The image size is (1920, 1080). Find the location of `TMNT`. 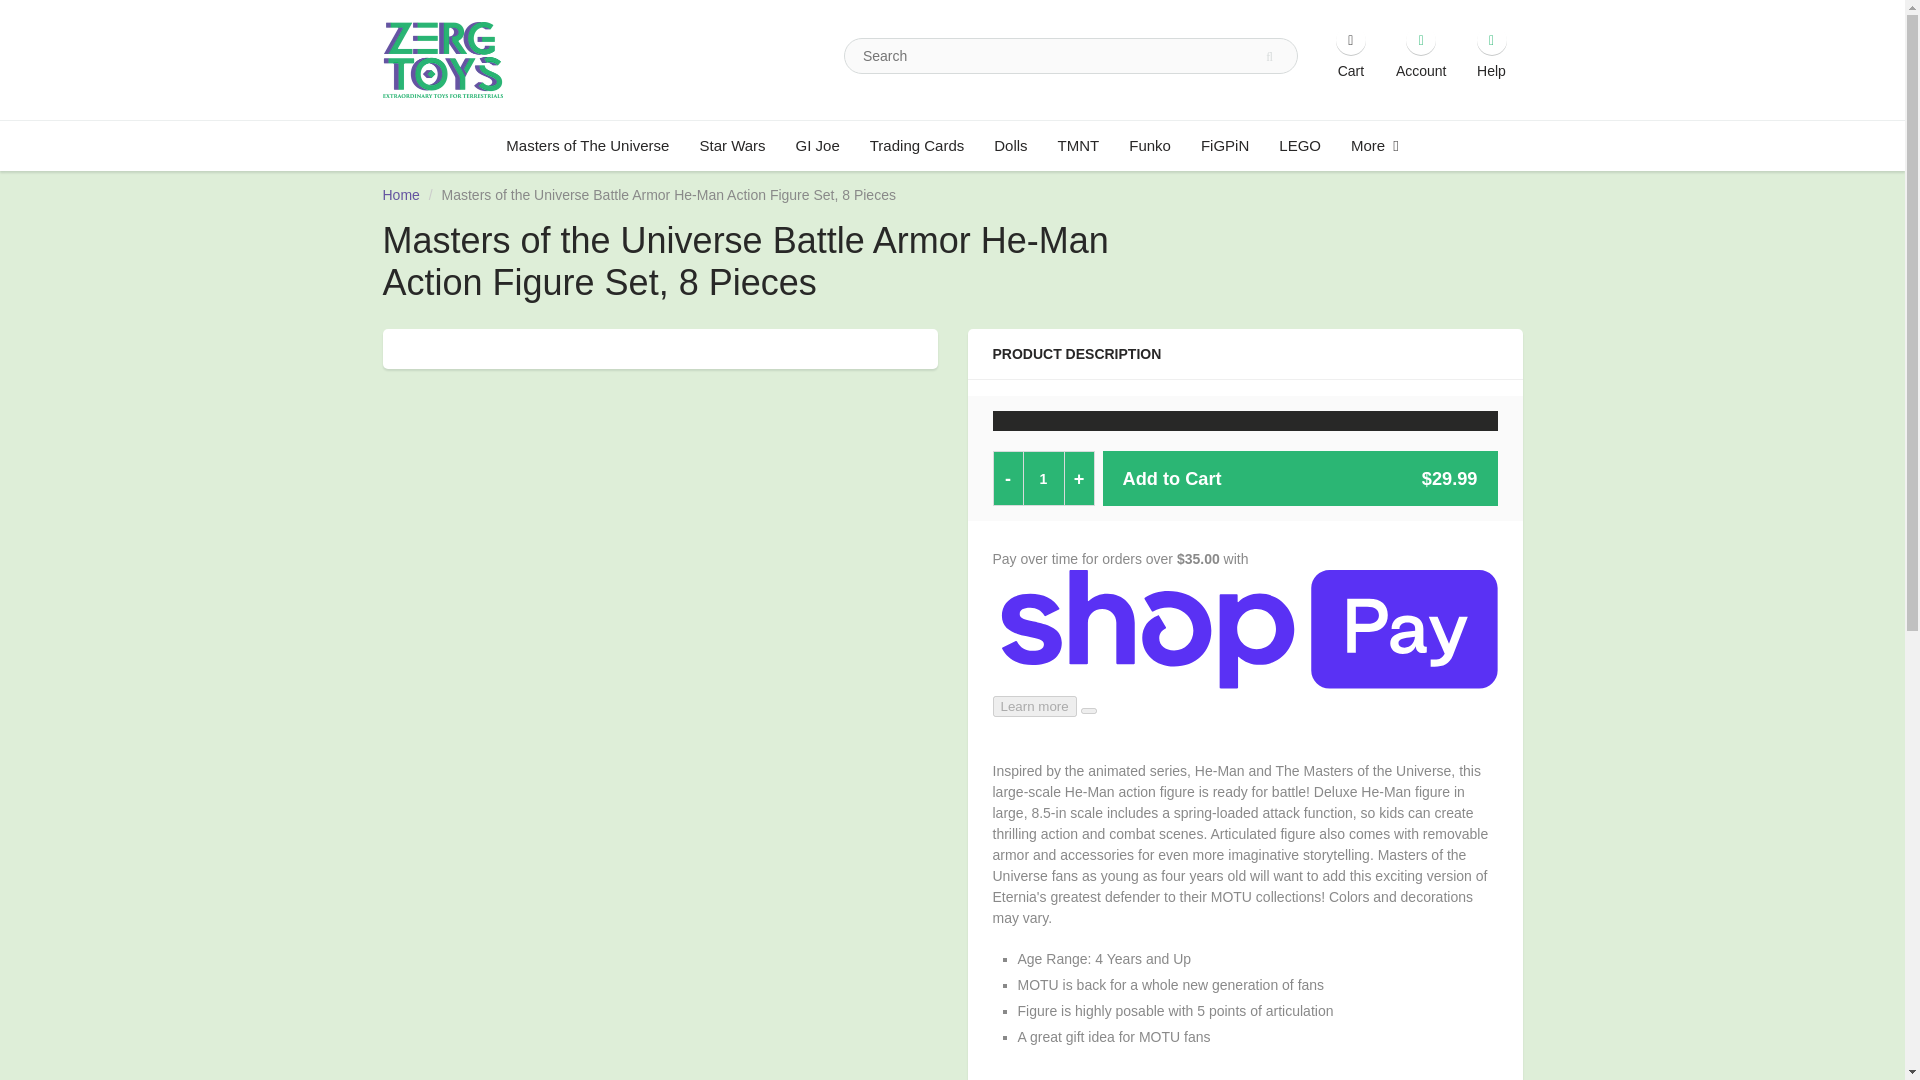

TMNT is located at coordinates (1078, 145).